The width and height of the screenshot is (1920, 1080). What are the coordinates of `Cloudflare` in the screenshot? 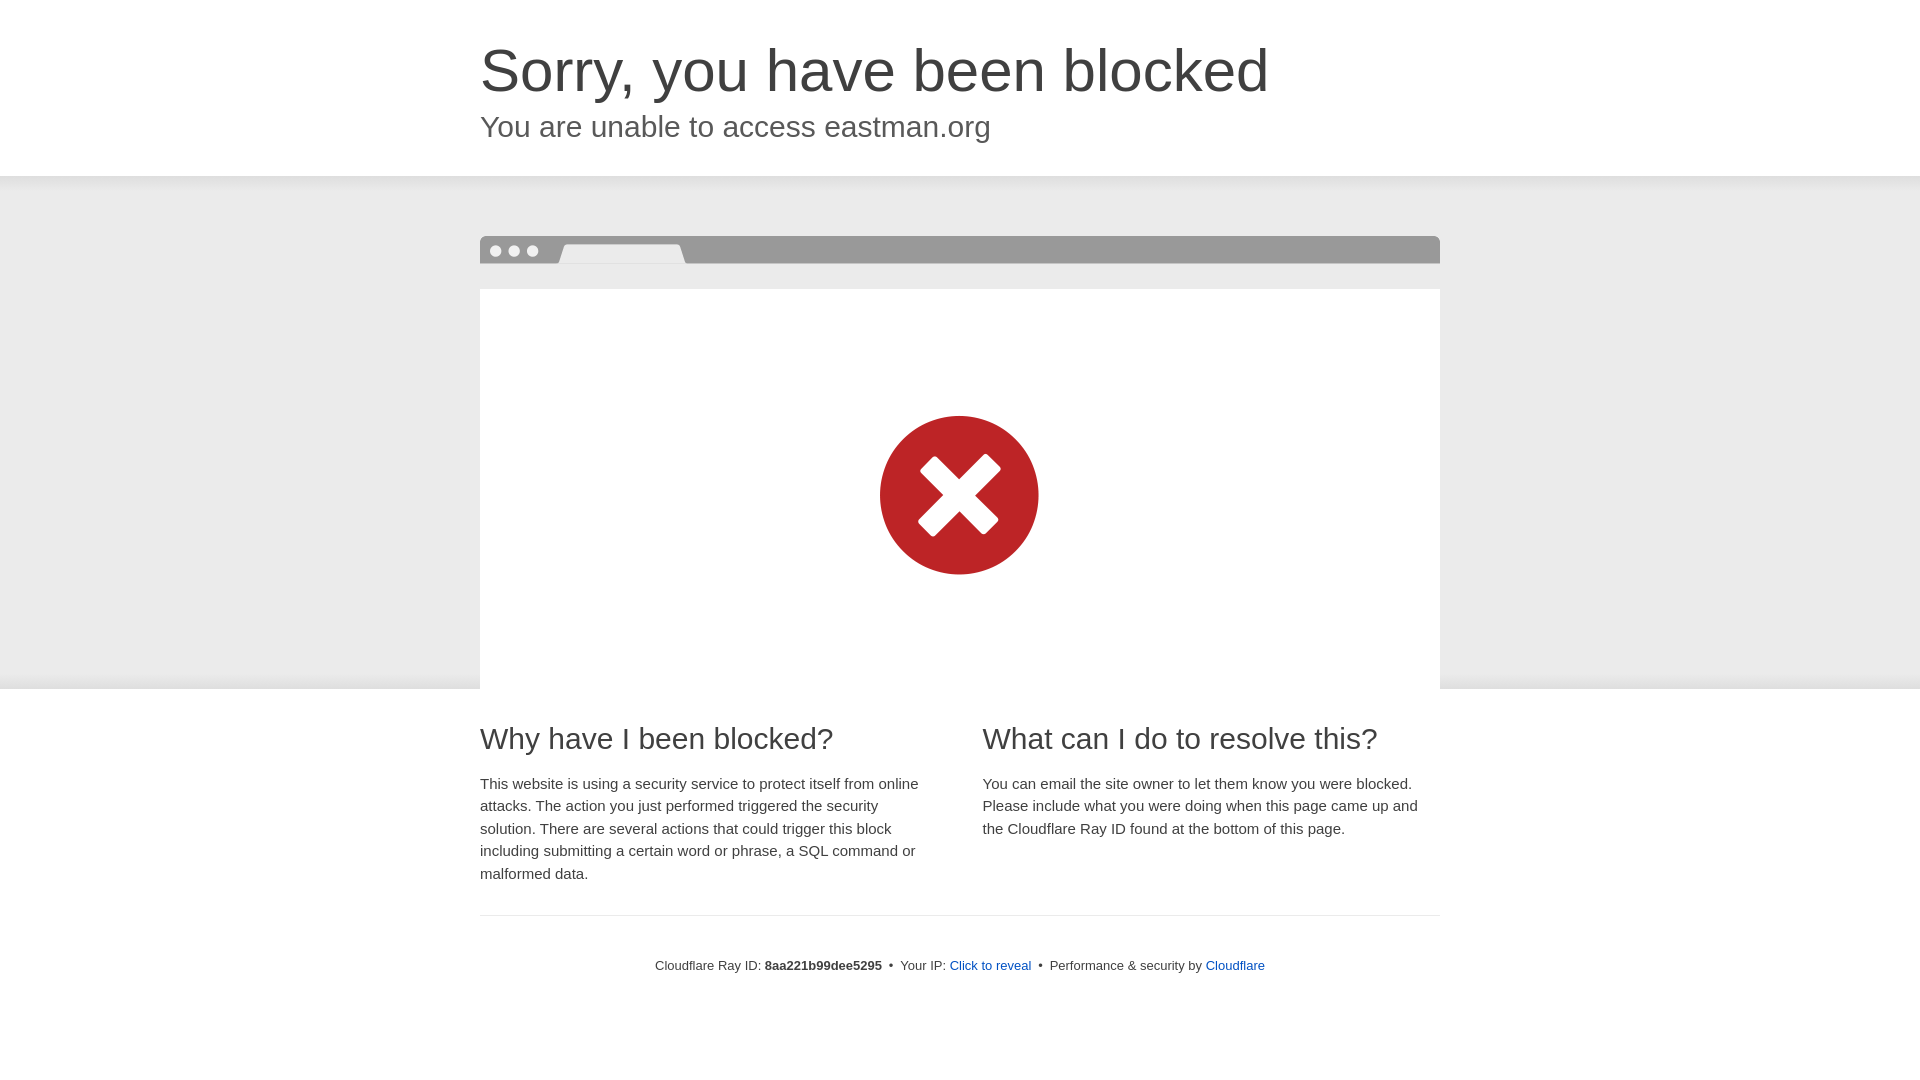 It's located at (1235, 965).